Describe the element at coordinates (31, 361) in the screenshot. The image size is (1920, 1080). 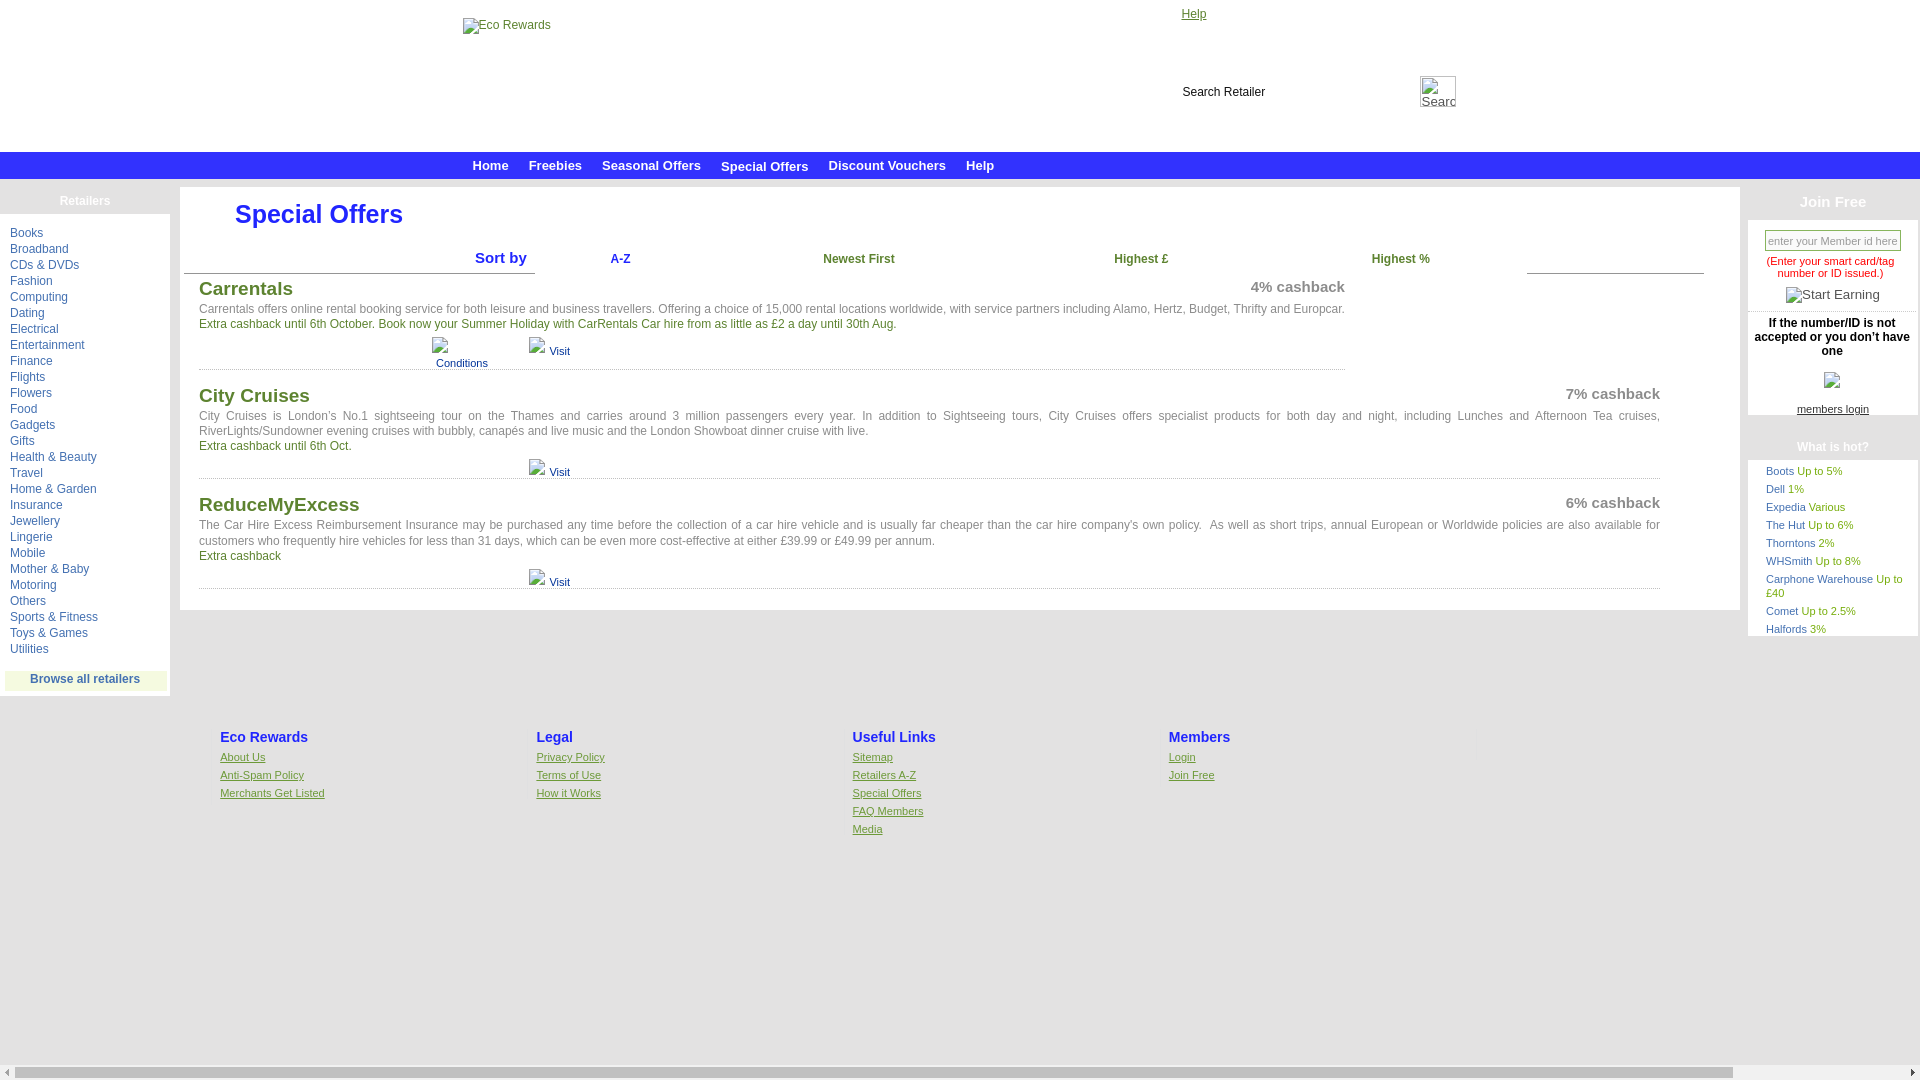
I see `Finance` at that location.